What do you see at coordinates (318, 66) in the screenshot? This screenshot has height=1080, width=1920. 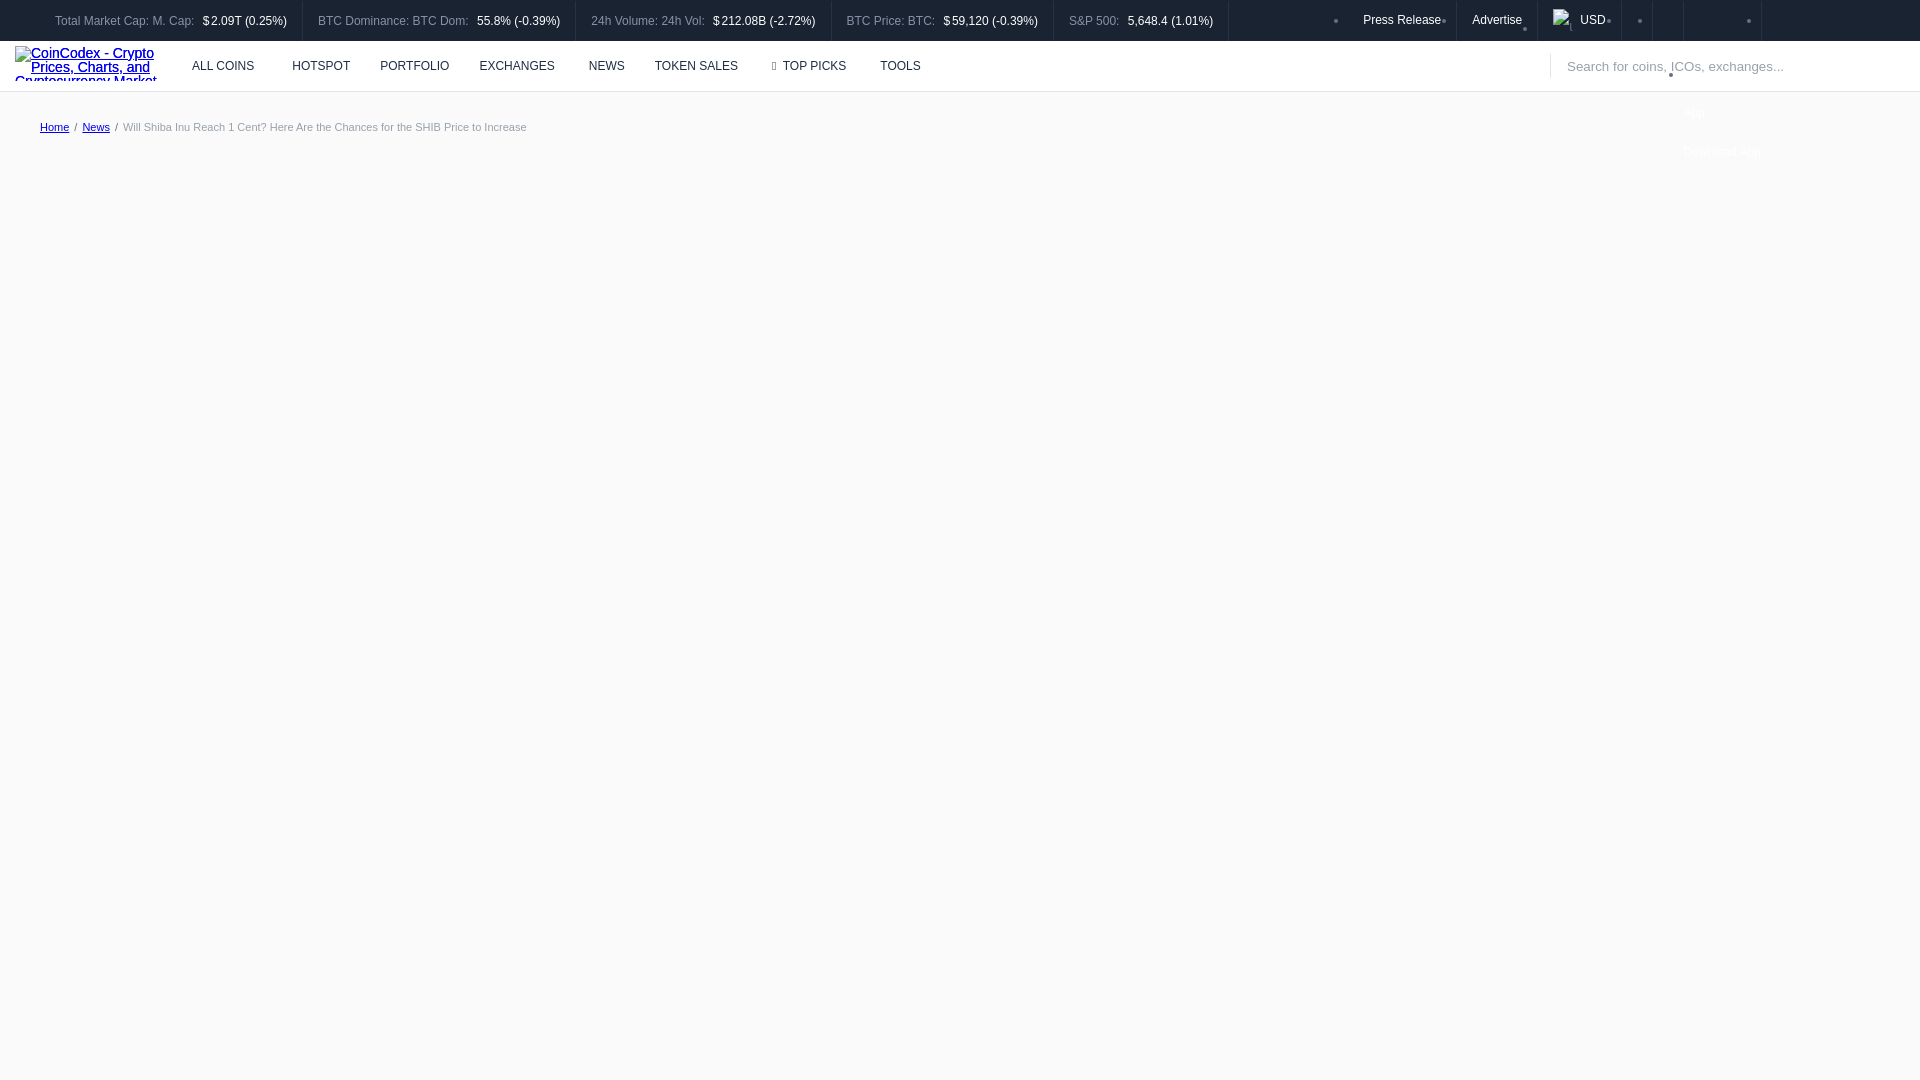 I see `HOTSPOT` at bounding box center [318, 66].